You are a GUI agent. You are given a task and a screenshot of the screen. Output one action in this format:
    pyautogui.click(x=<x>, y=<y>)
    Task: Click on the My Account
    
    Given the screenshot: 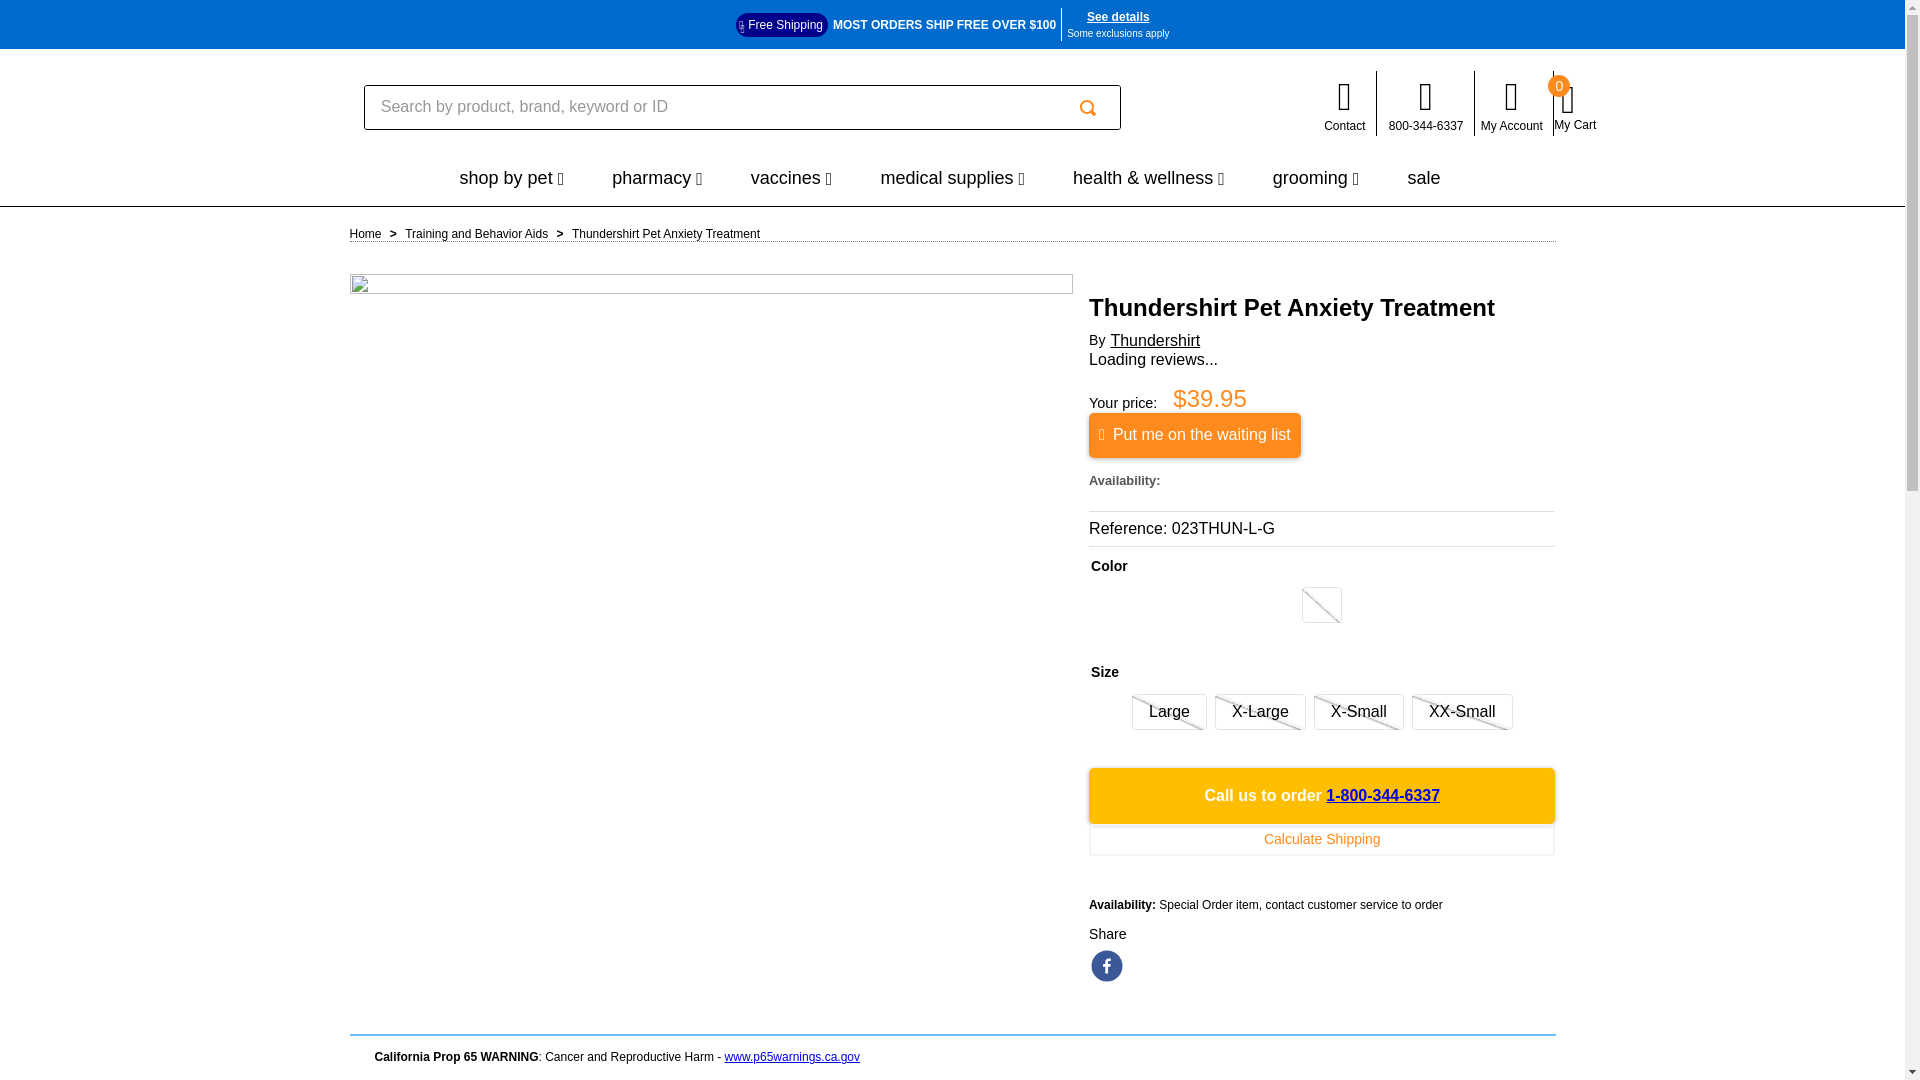 What is the action you would take?
    pyautogui.click(x=1512, y=103)
    